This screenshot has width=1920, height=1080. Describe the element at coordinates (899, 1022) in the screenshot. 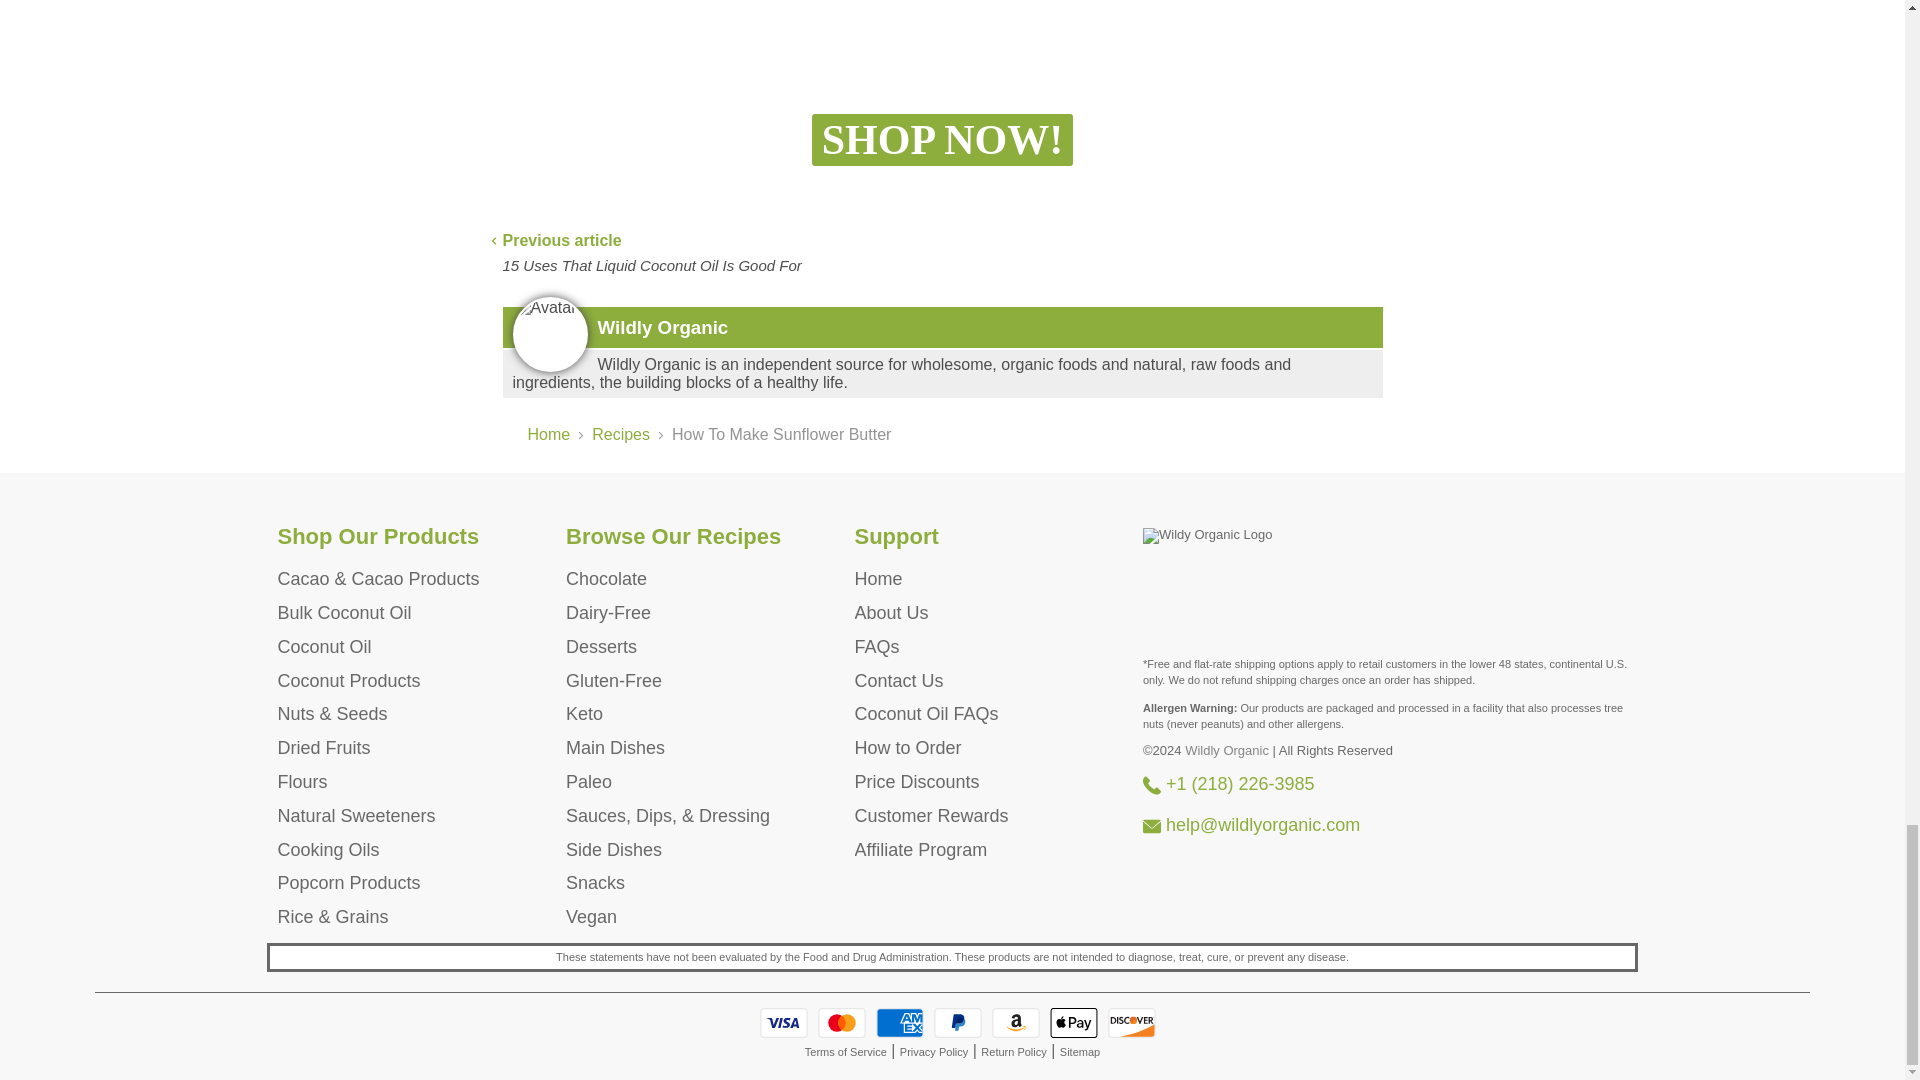

I see `American Express` at that location.